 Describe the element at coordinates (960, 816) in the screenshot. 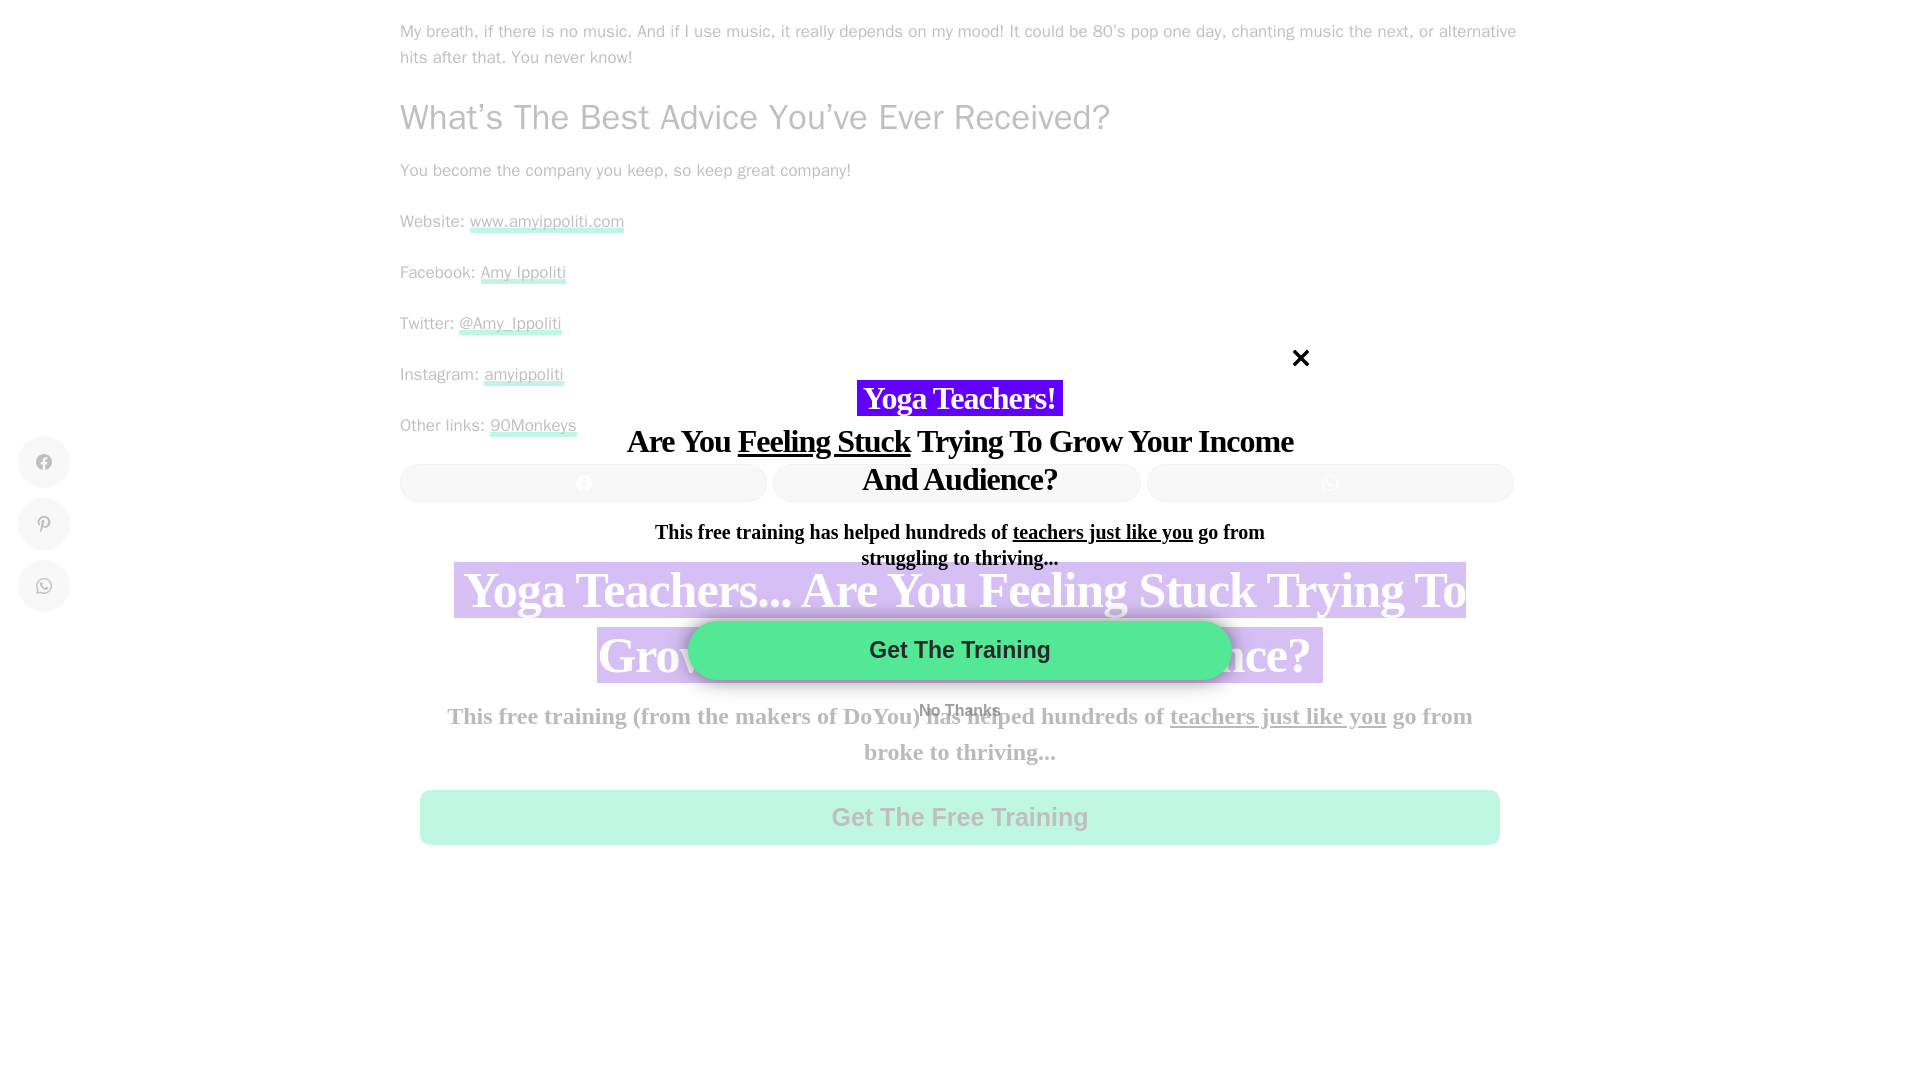

I see `Get The Free Training` at that location.